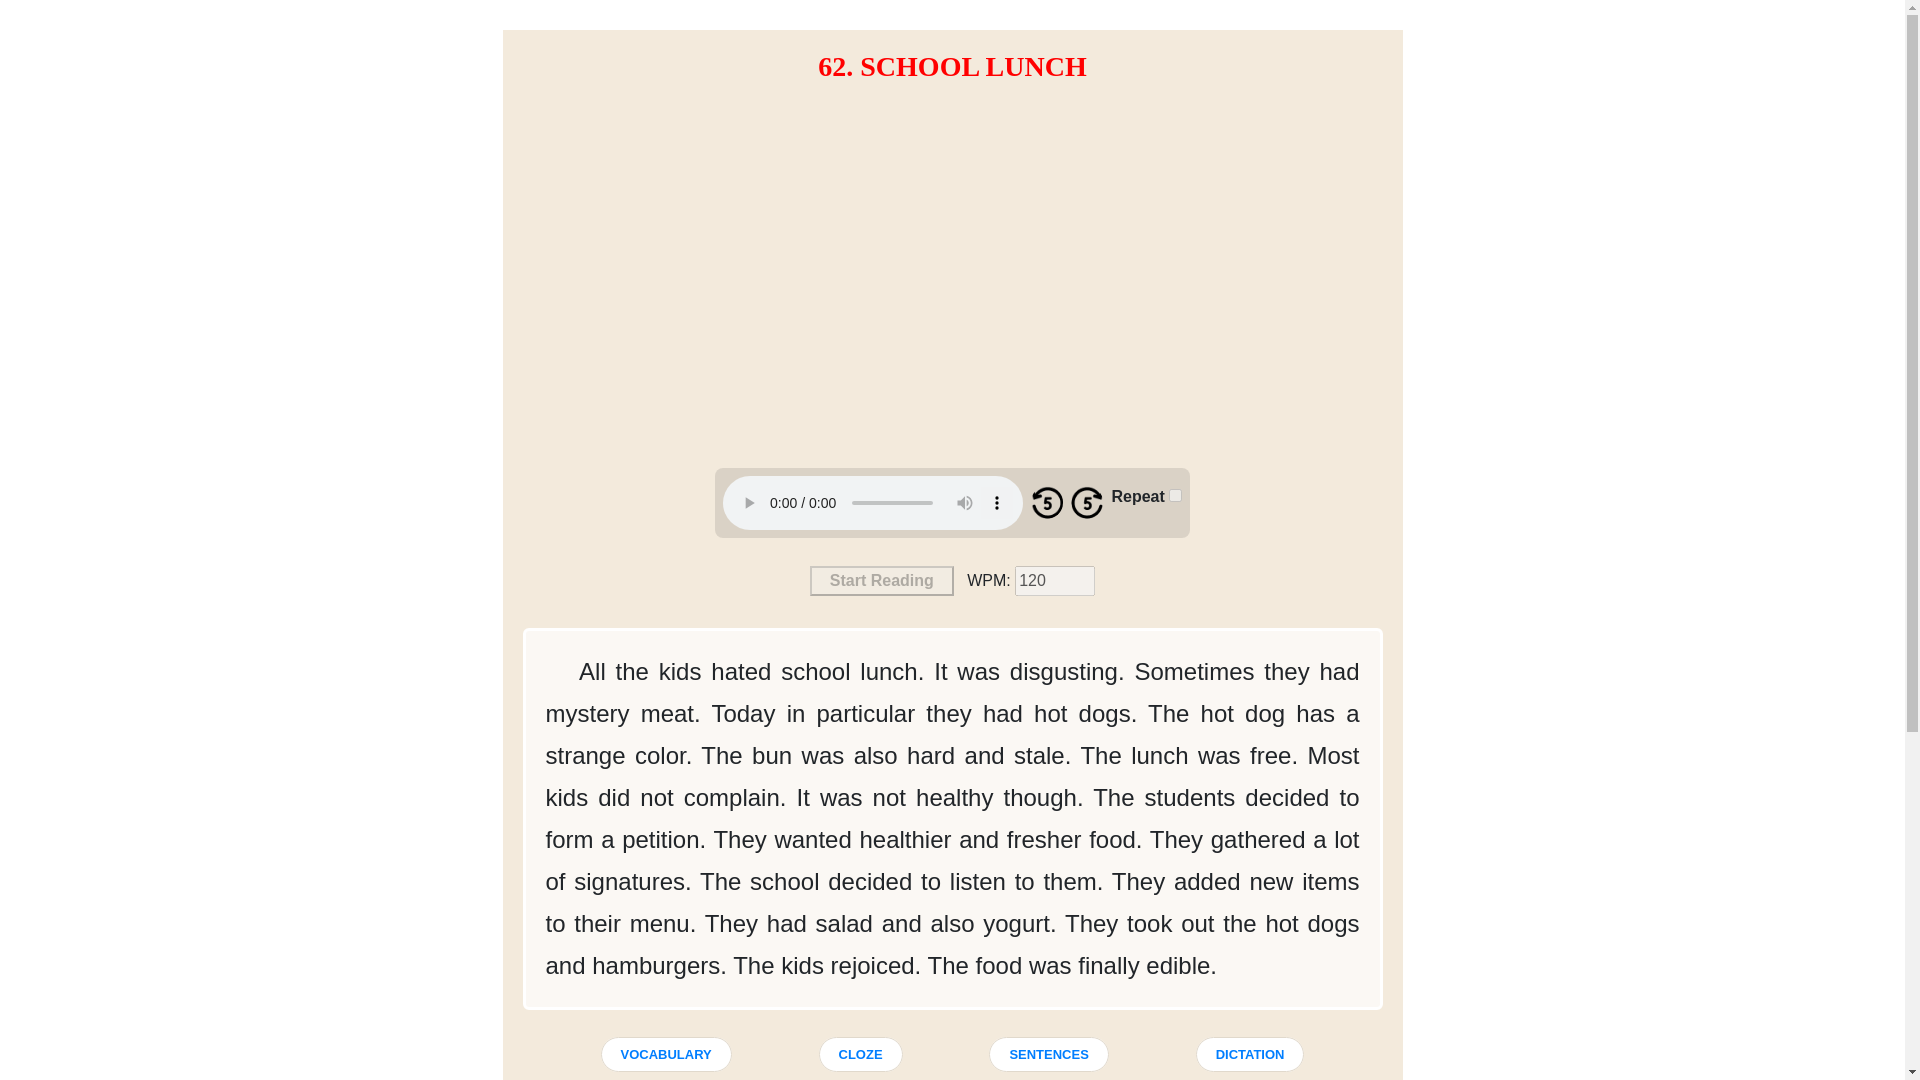  What do you see at coordinates (860, 1054) in the screenshot?
I see `CLOZE` at bounding box center [860, 1054].